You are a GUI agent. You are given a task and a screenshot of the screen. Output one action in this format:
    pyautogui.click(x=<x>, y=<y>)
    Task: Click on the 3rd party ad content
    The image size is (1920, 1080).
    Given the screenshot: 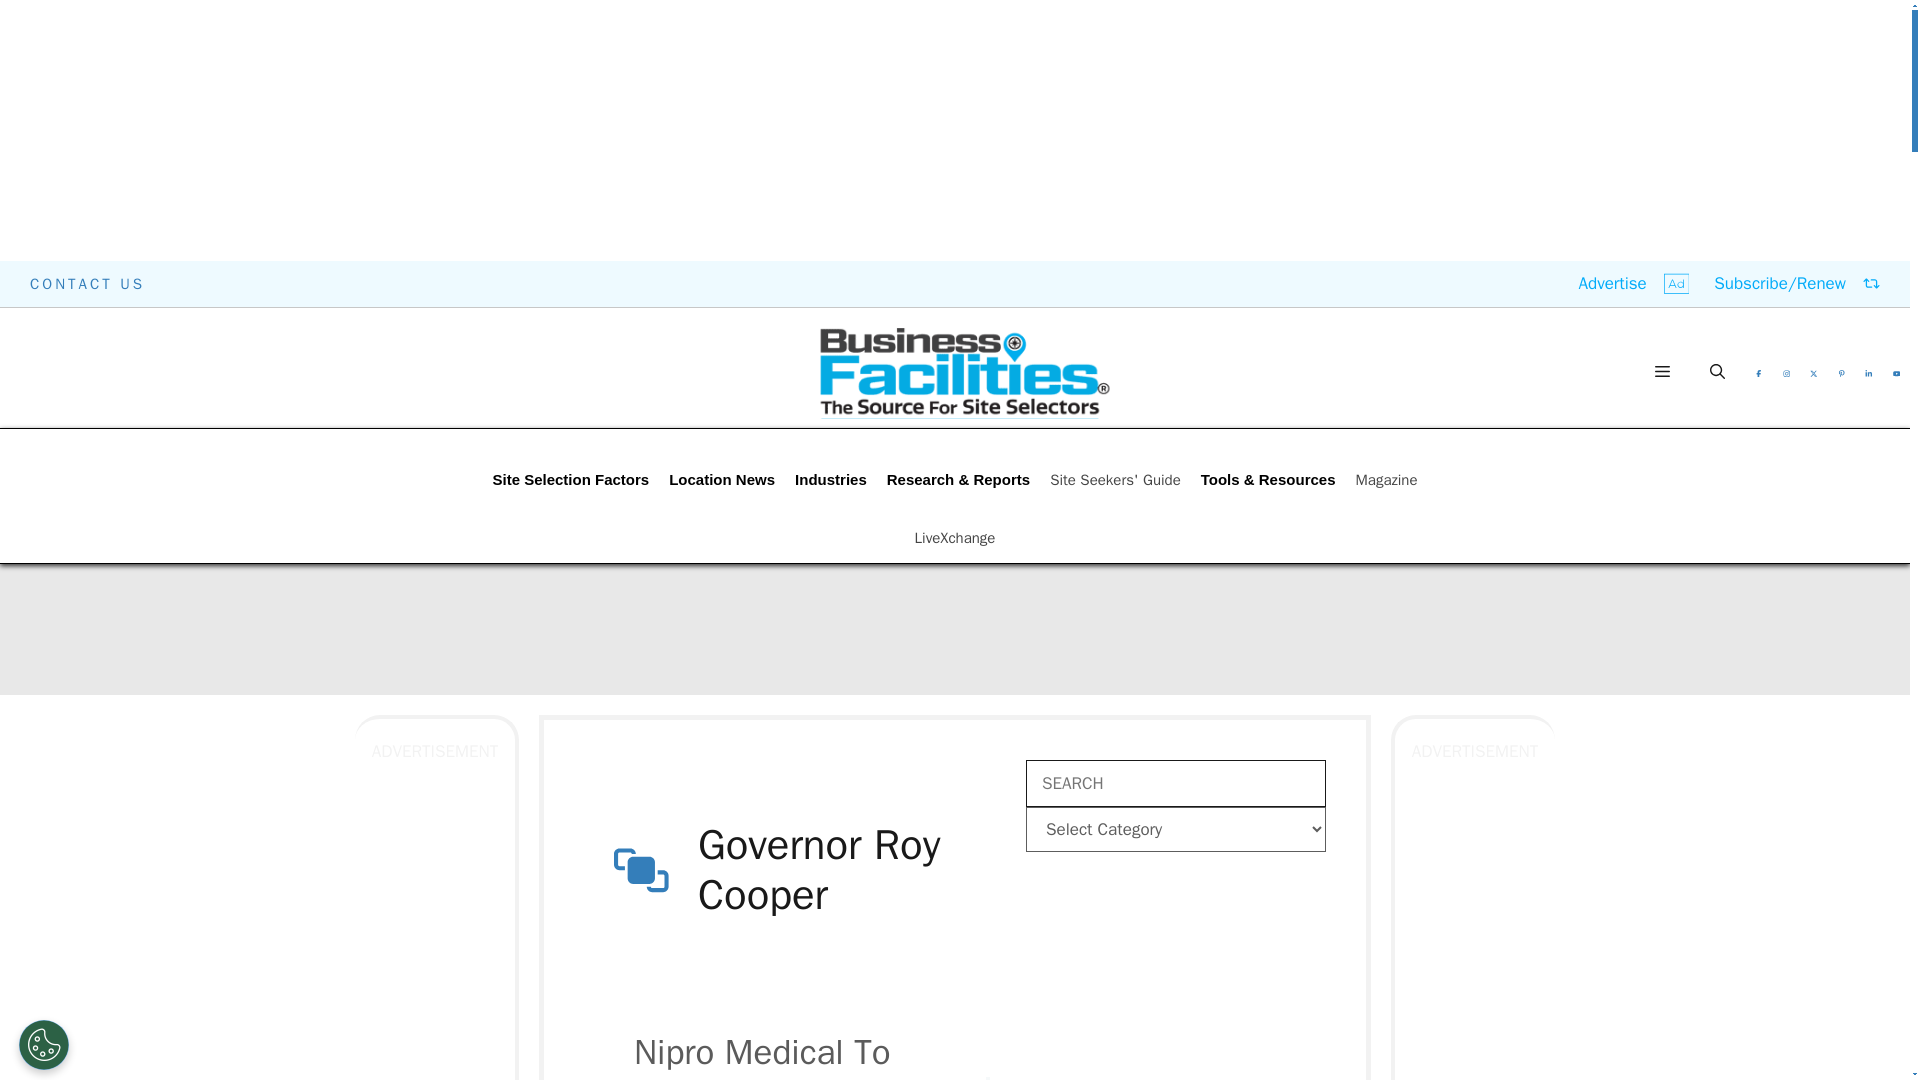 What is the action you would take?
    pyautogui.click(x=955, y=628)
    